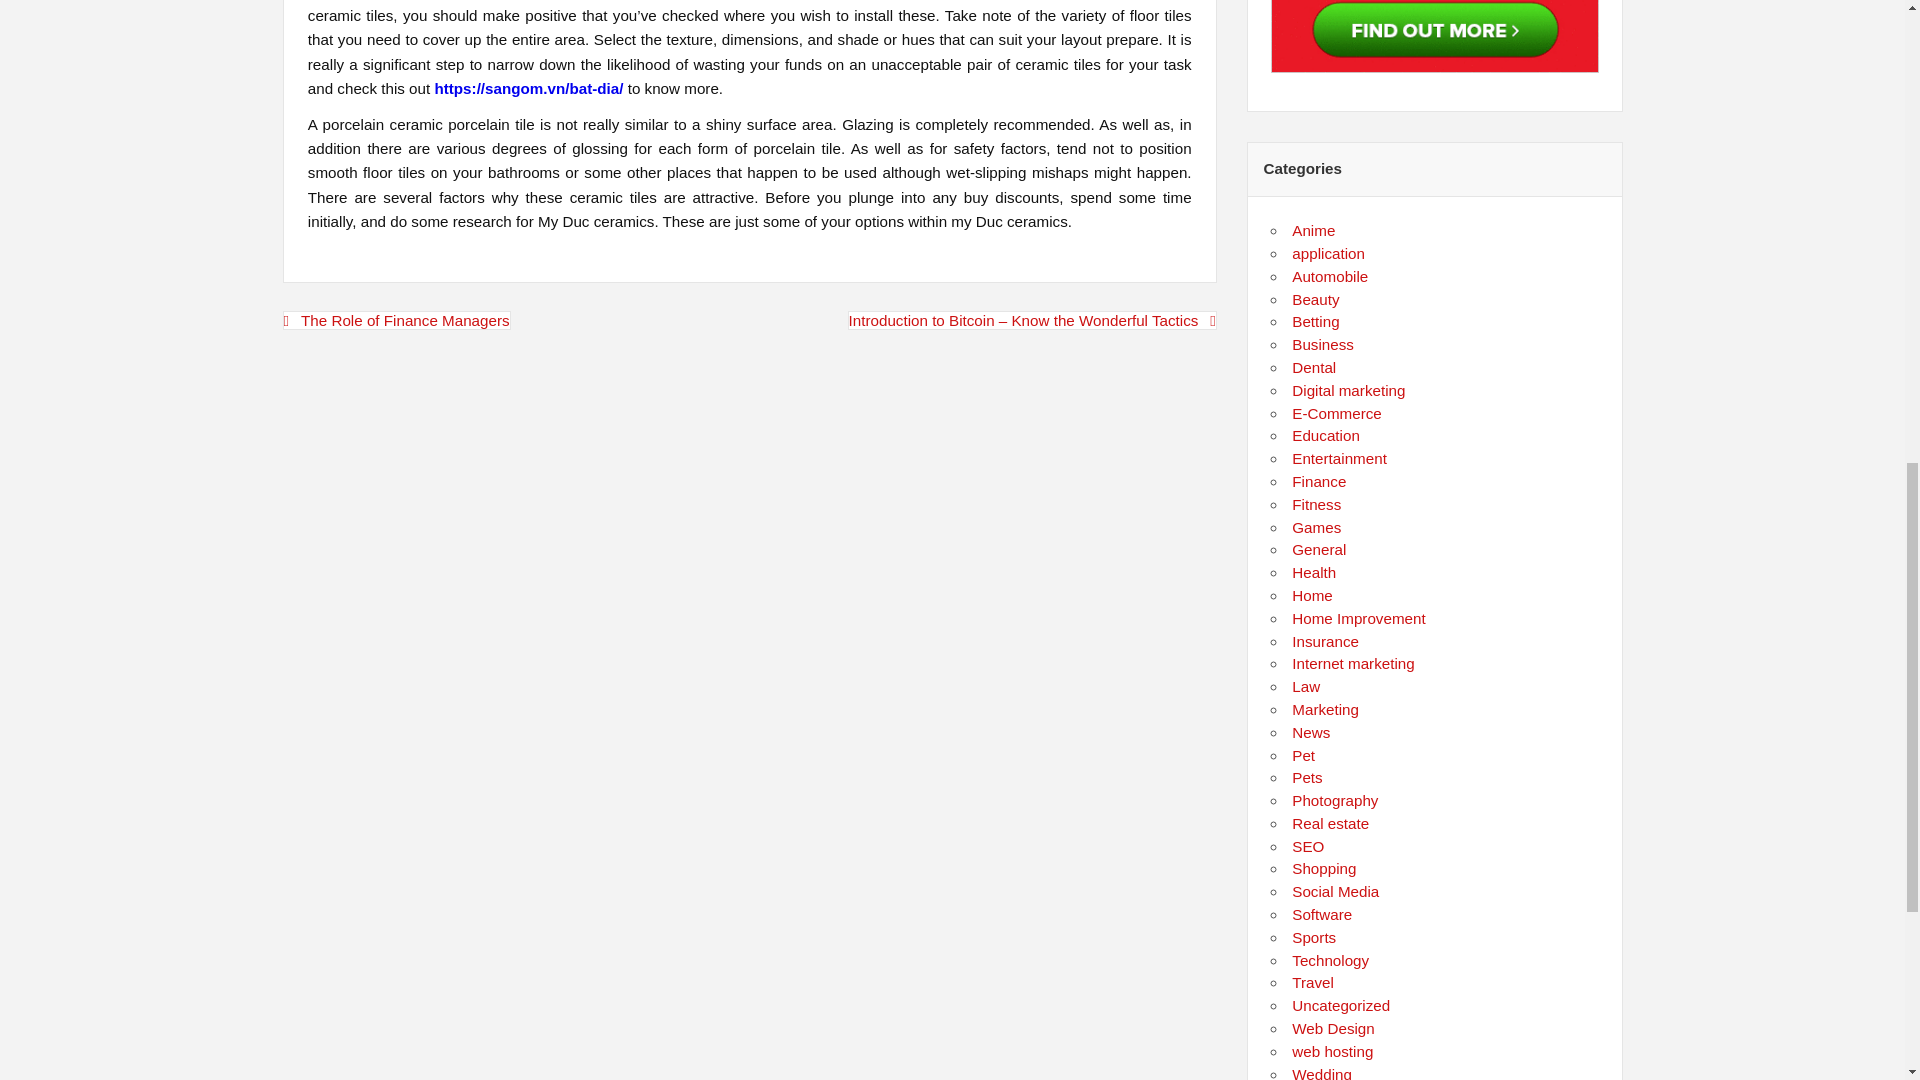 The height and width of the screenshot is (1080, 1920). I want to click on The Role of Finance Managers, so click(396, 320).